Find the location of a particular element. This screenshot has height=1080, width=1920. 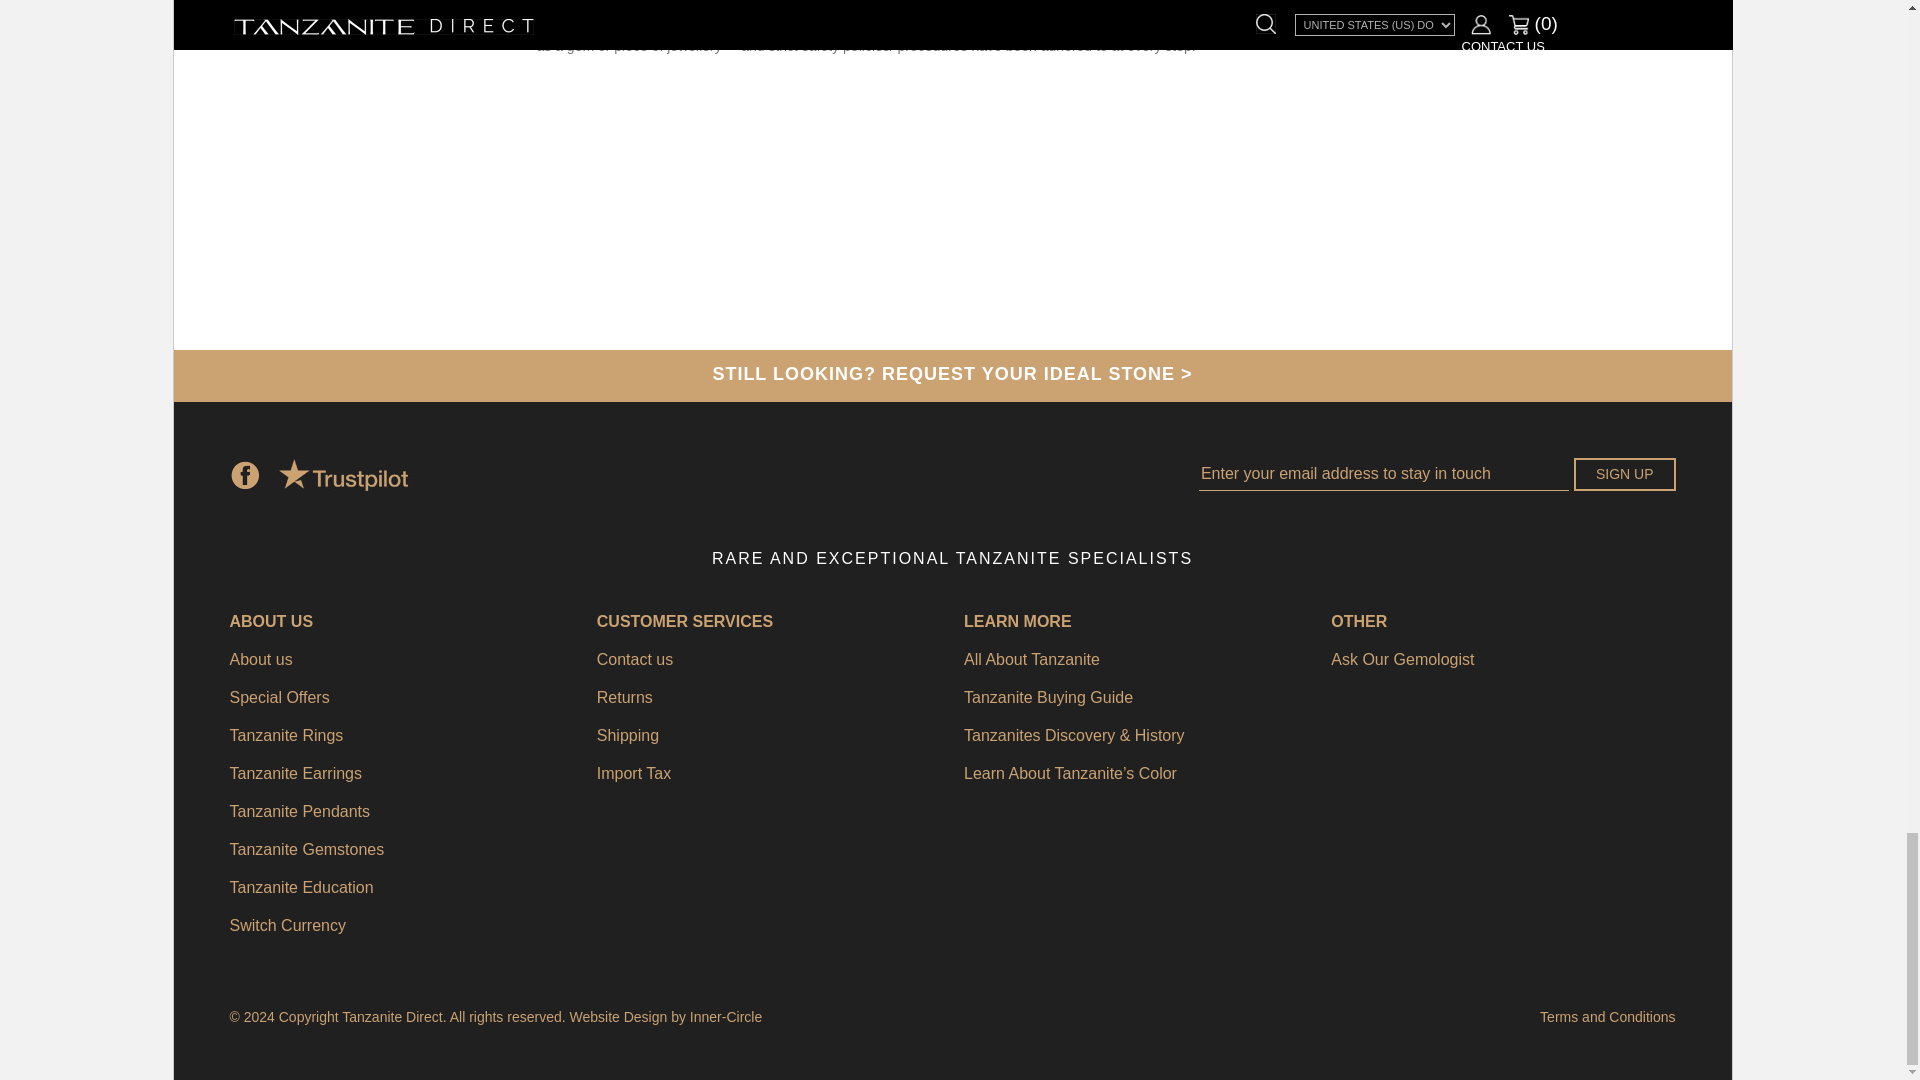

Tanzanite Buying Guide is located at coordinates (1135, 698).